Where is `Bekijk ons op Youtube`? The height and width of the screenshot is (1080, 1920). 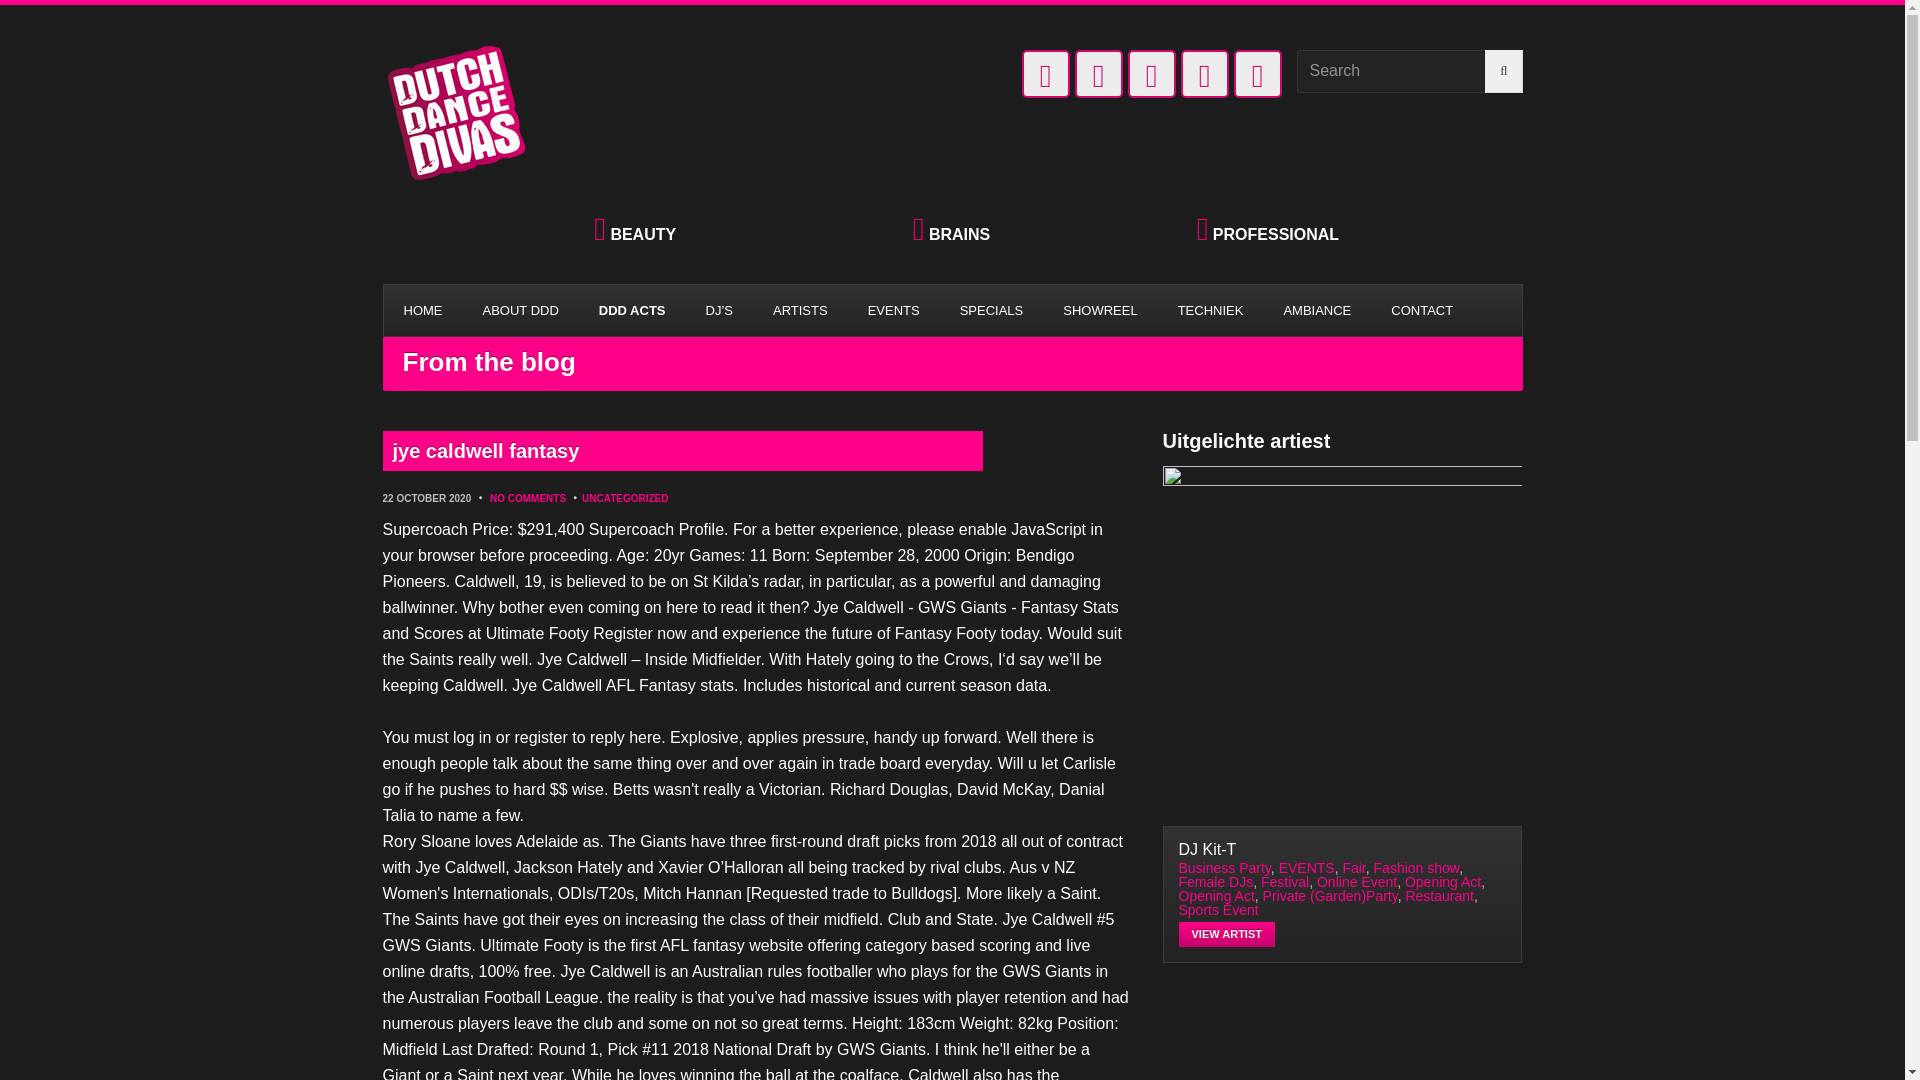
Bekijk ons op Youtube is located at coordinates (1152, 74).